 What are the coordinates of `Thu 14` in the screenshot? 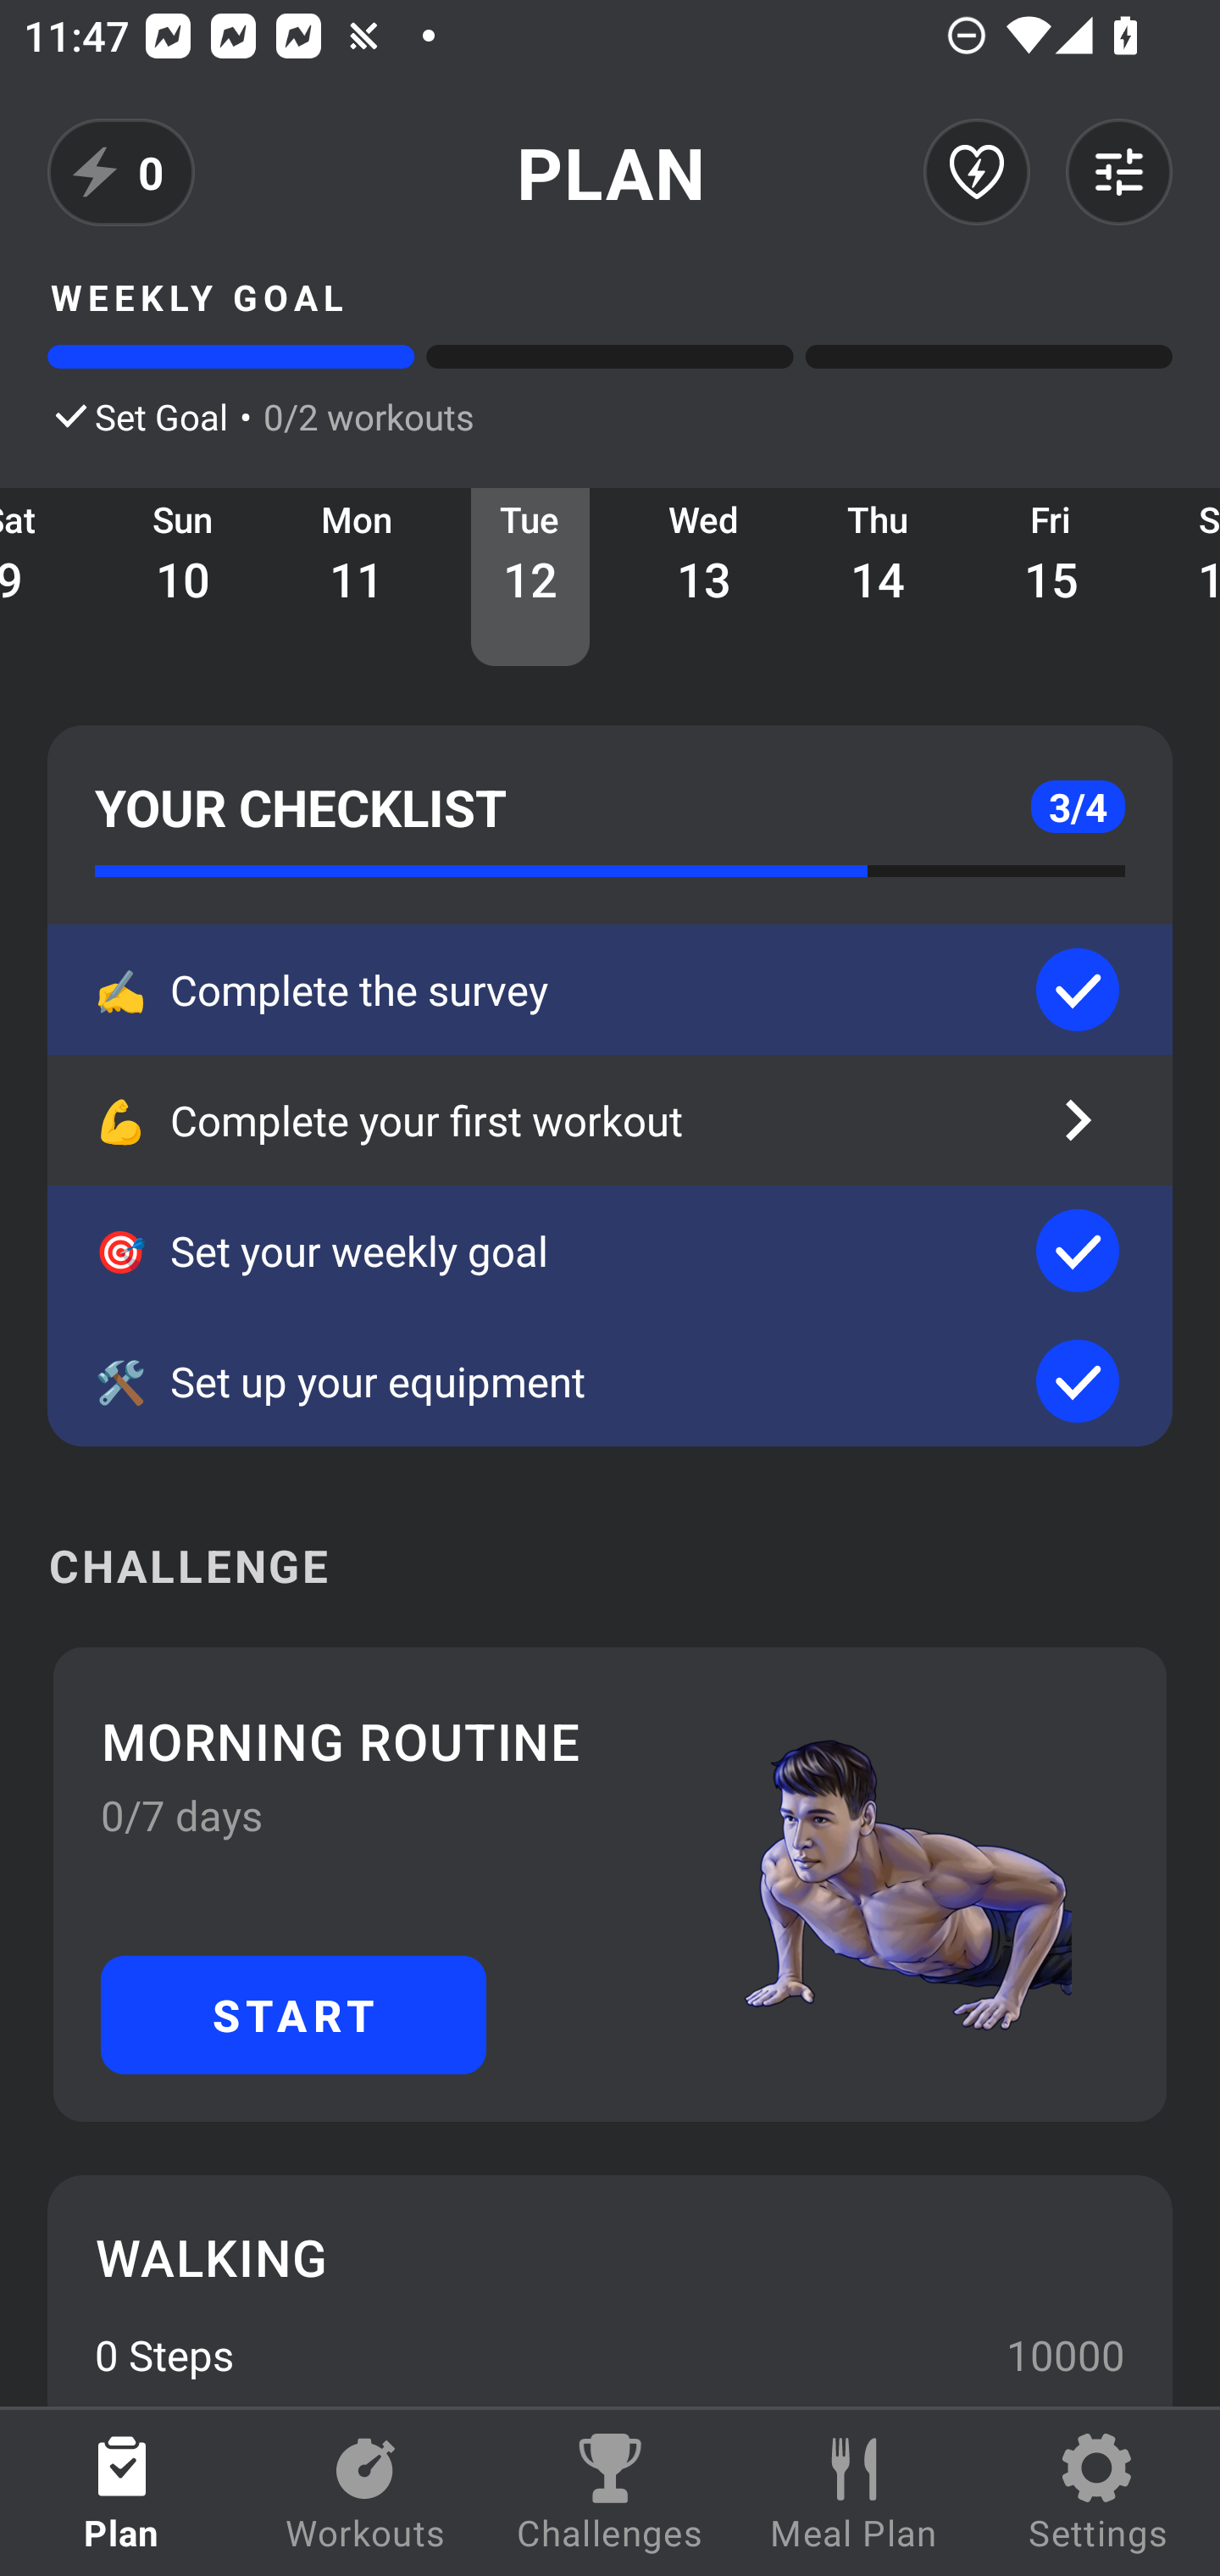 It's located at (878, 576).